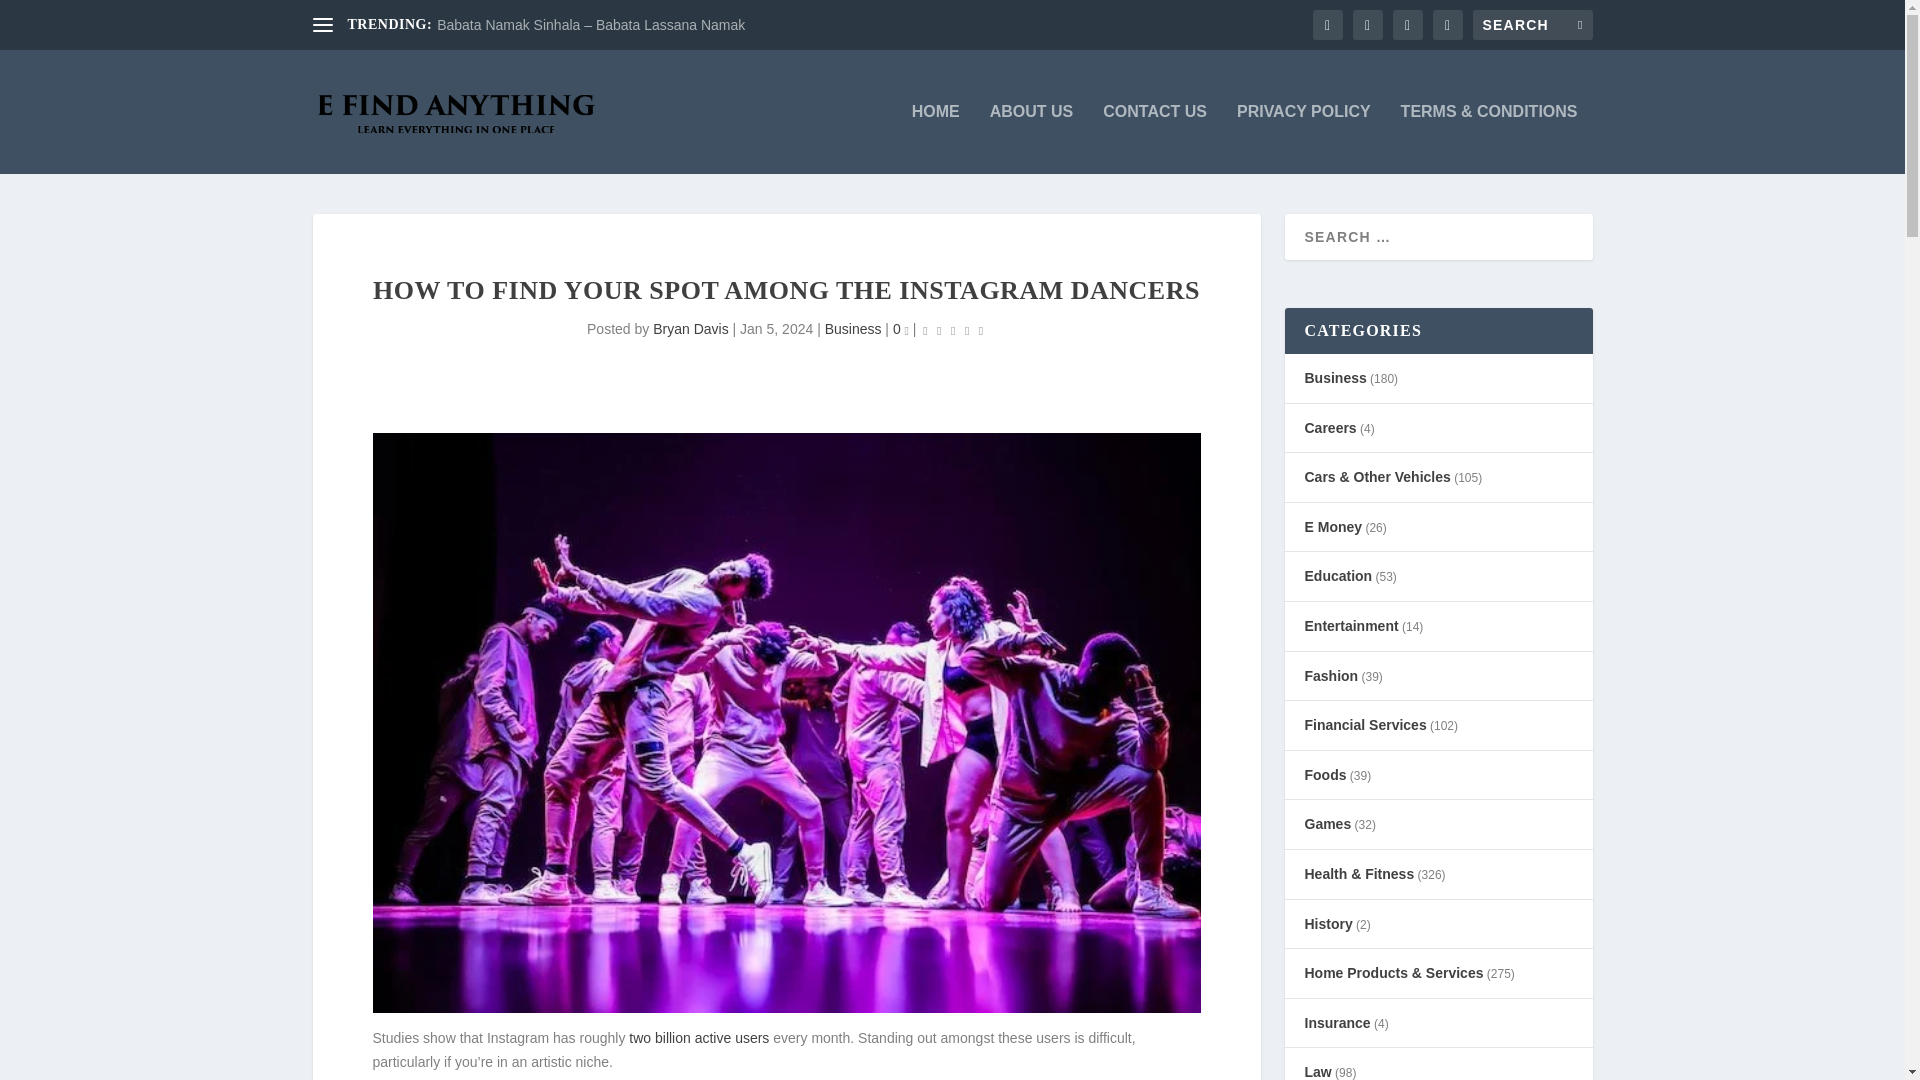 The width and height of the screenshot is (1920, 1080). Describe the element at coordinates (690, 328) in the screenshot. I see `Bryan Davis` at that location.